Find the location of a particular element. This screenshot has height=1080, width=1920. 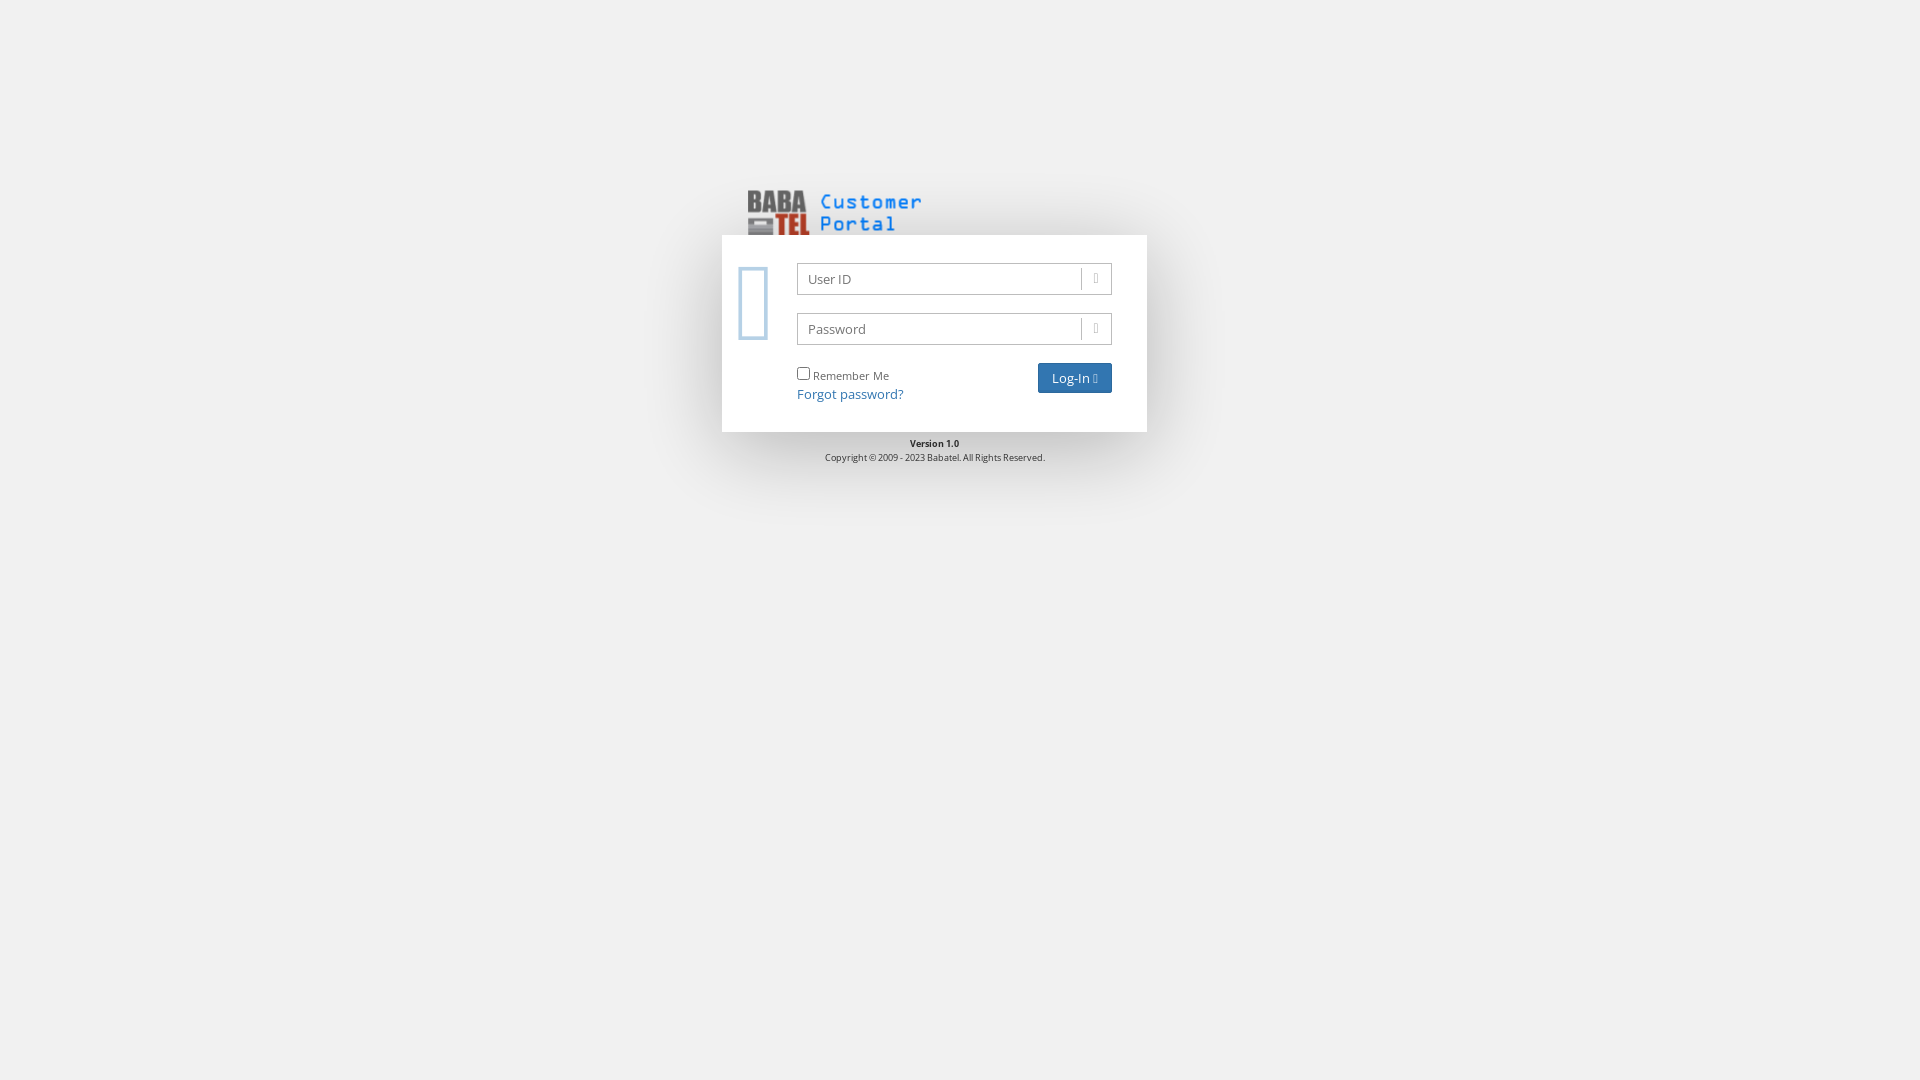

Log-In is located at coordinates (1075, 378).